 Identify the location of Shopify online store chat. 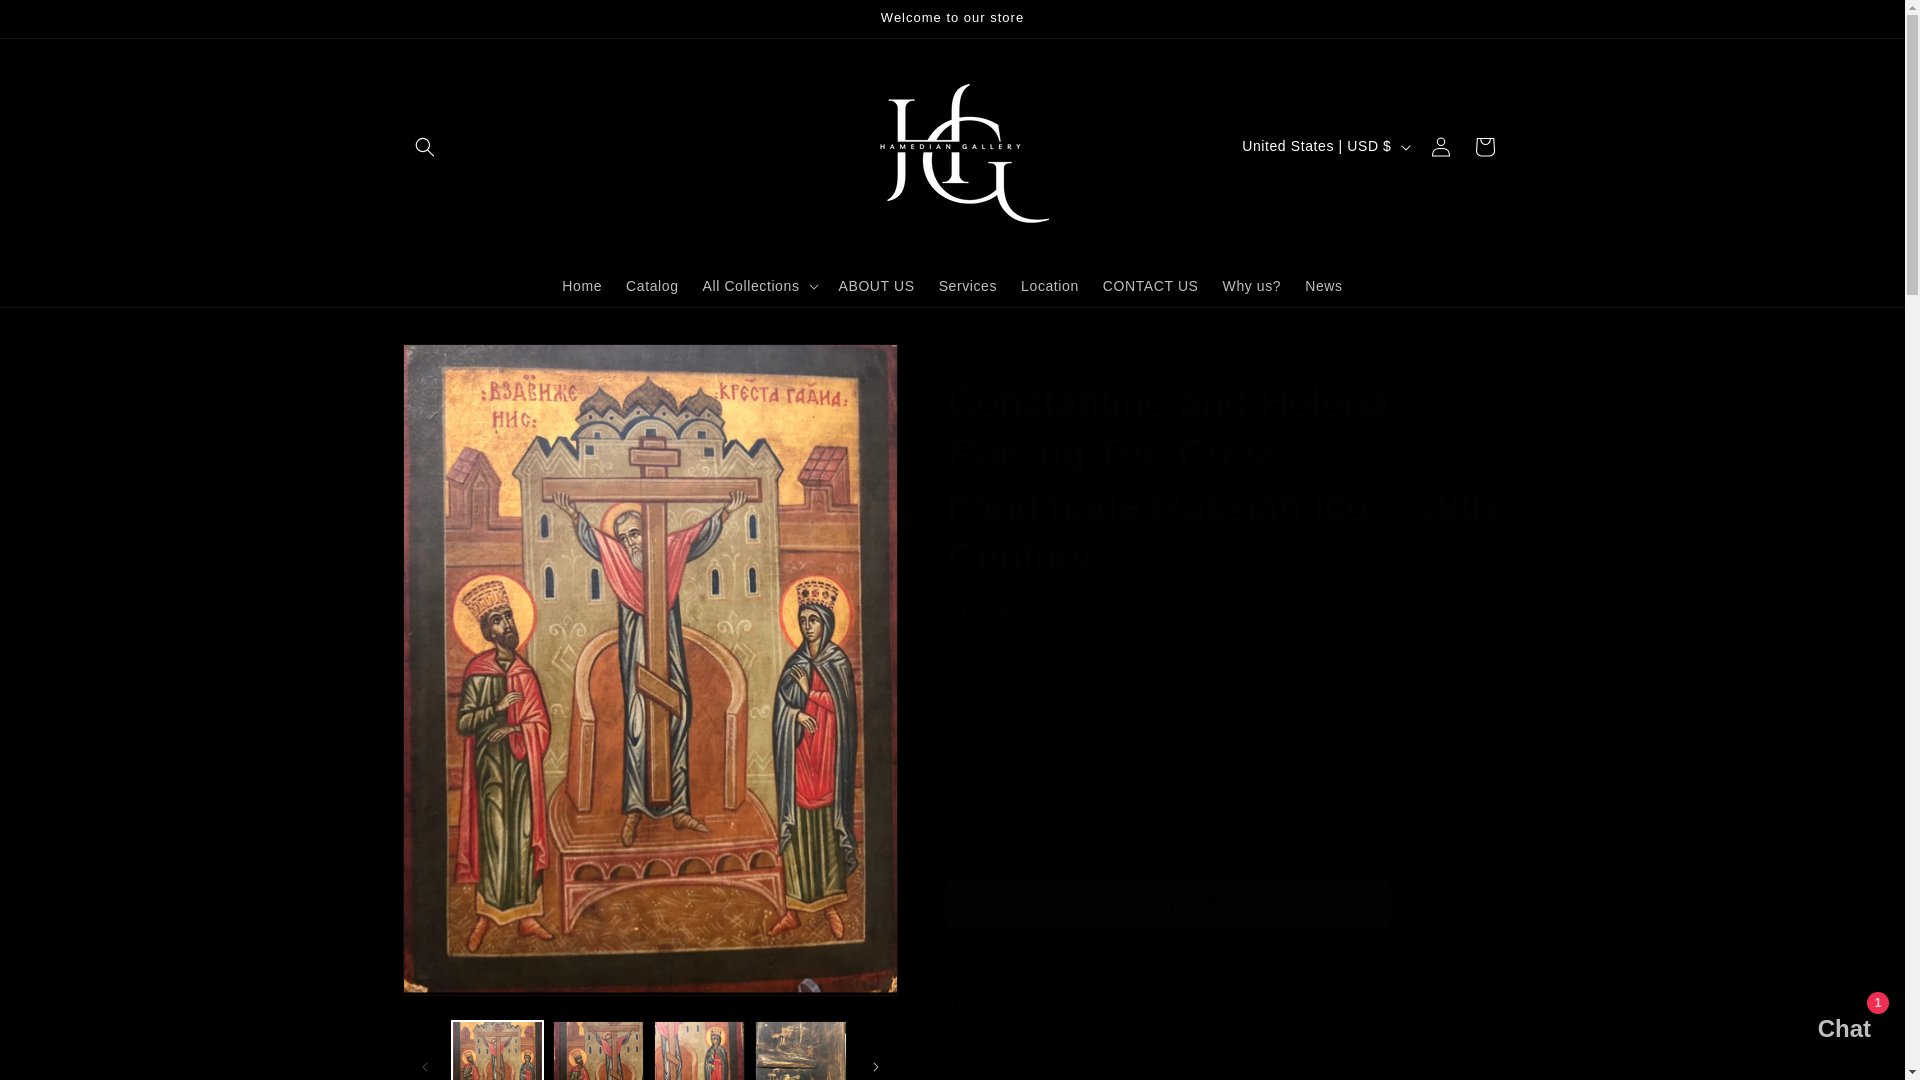
(1824, 1031).